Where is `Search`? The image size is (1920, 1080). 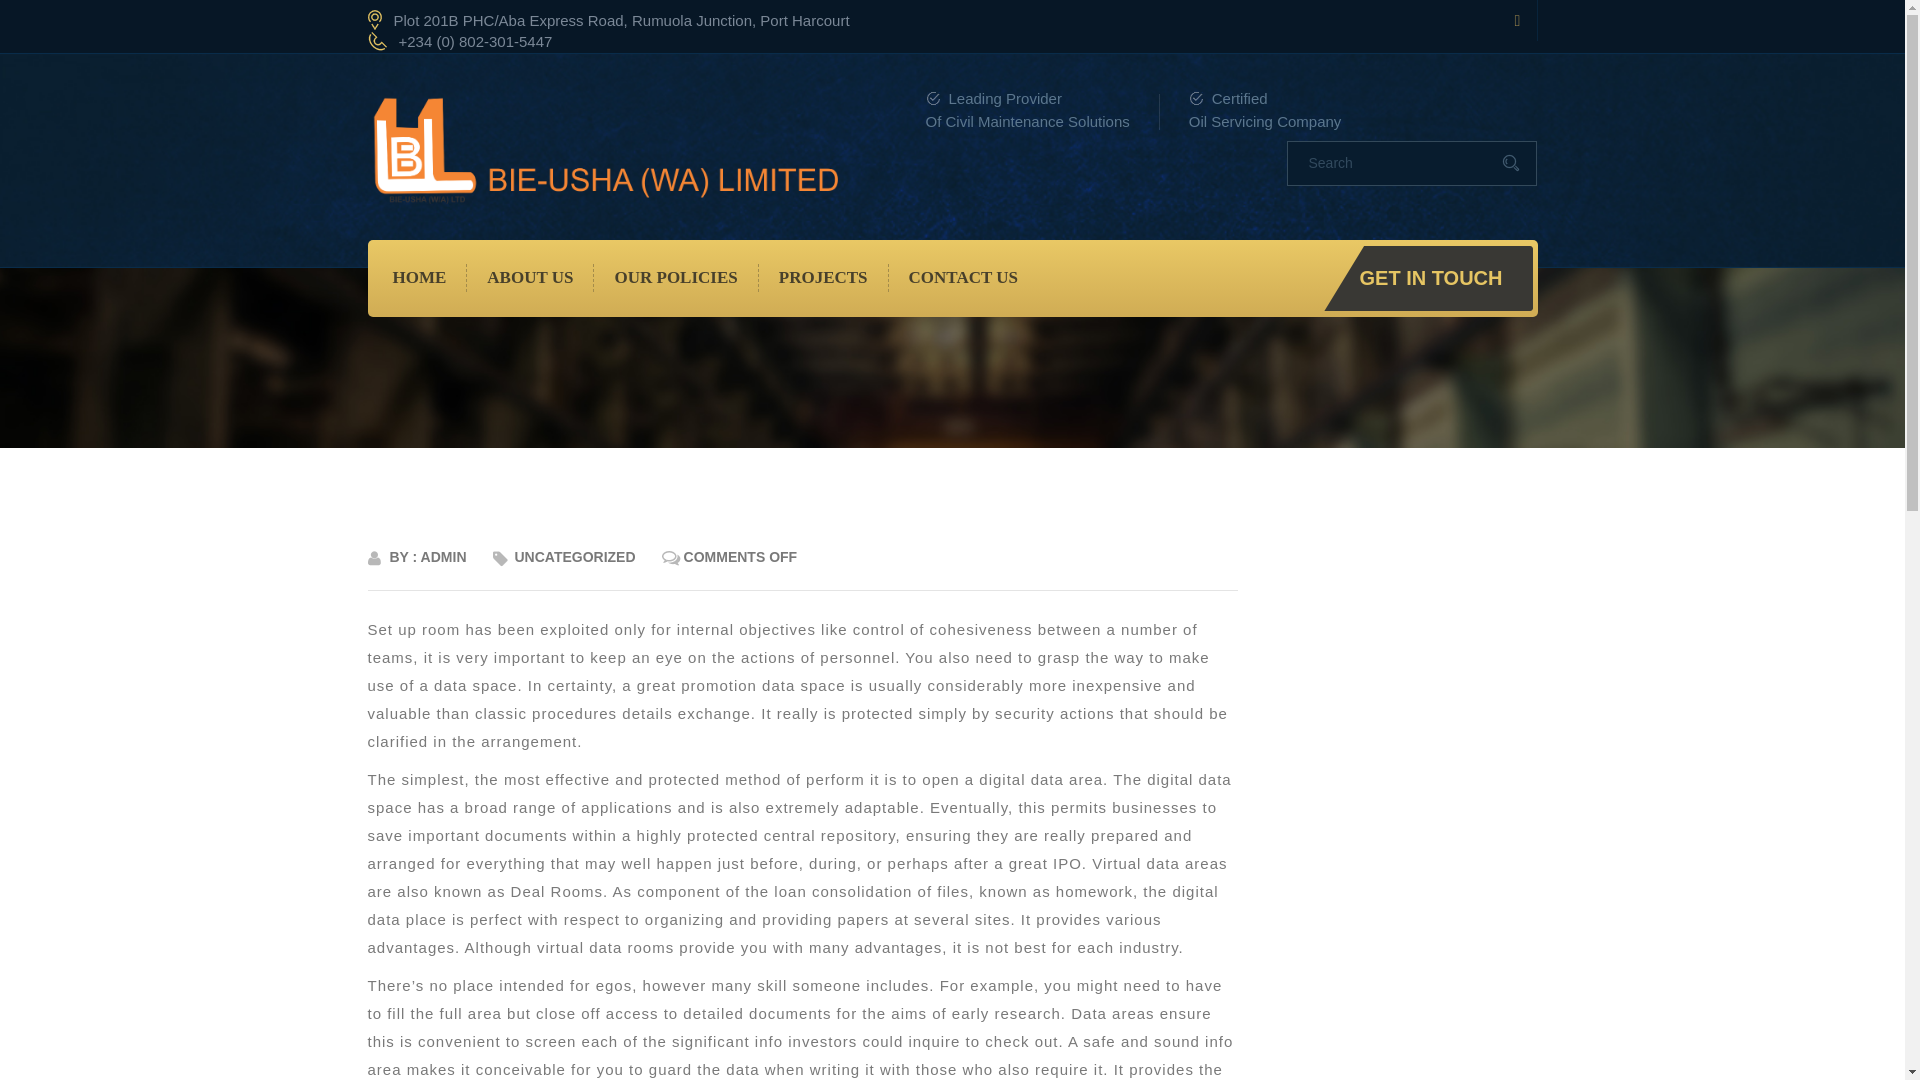 Search is located at coordinates (1396, 162).